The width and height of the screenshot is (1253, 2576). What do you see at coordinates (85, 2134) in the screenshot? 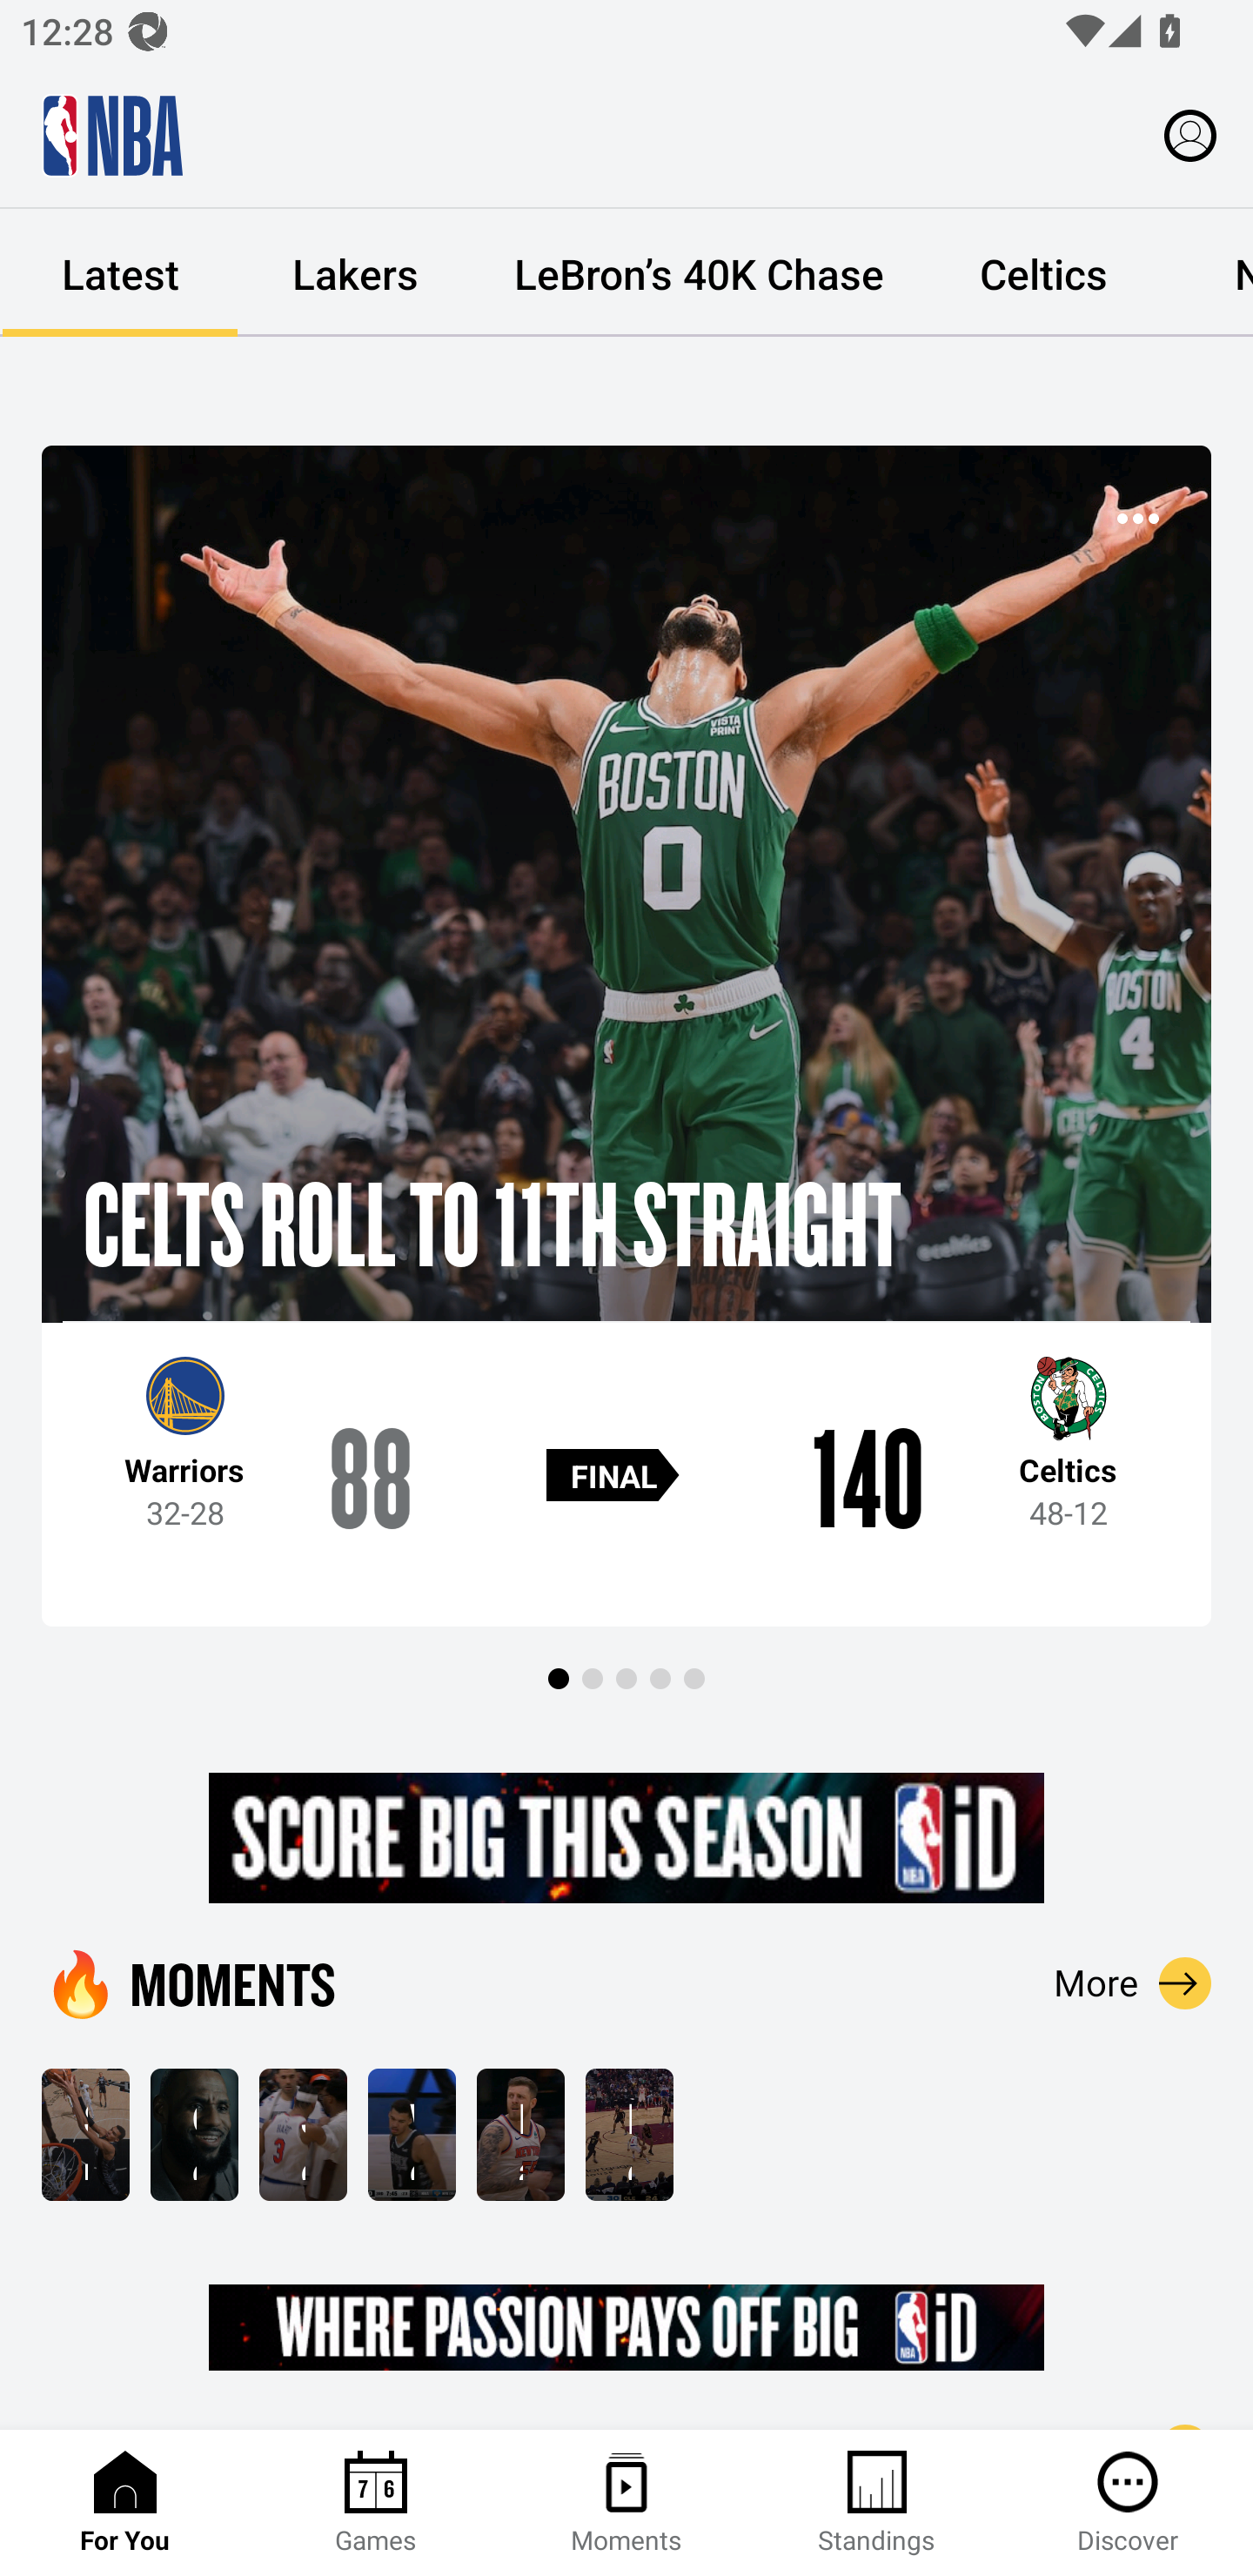
I see `Sunday's Top Plays In 30 Seconds ⏱` at bounding box center [85, 2134].